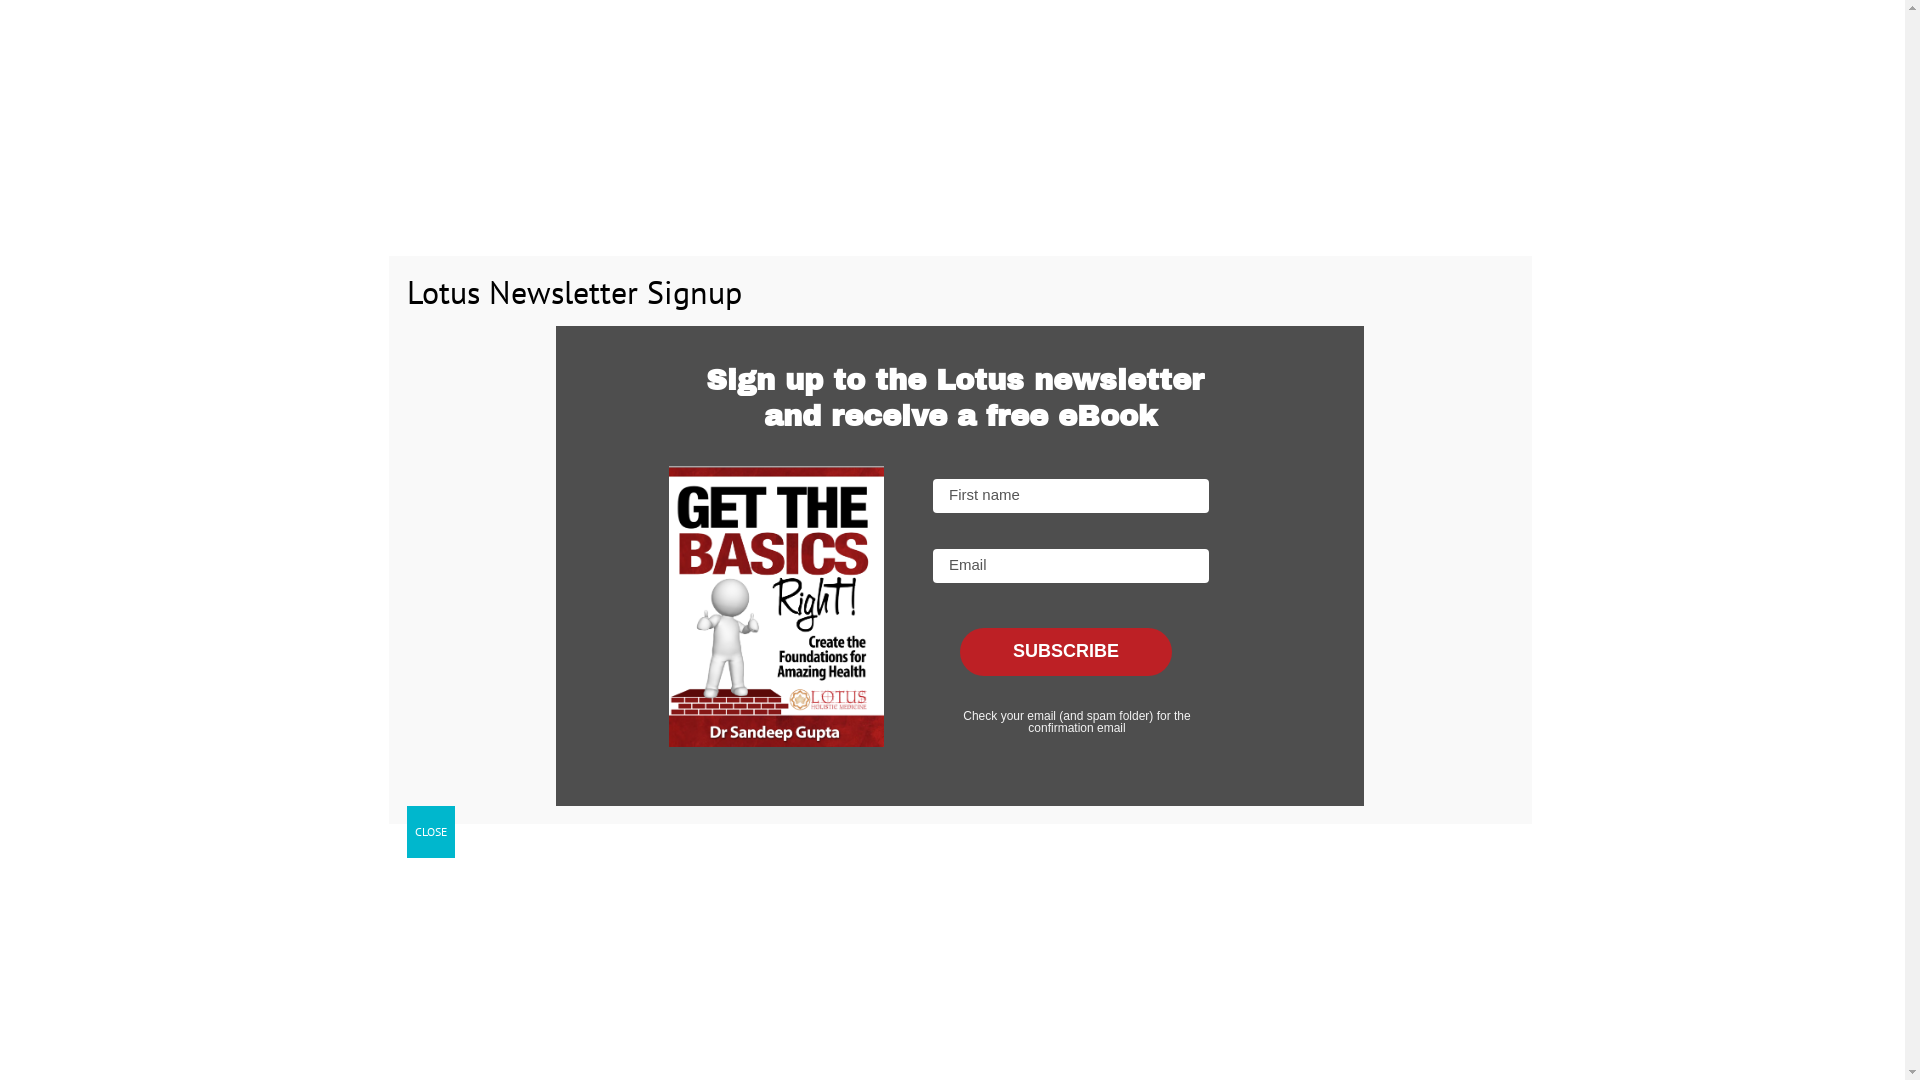 This screenshot has width=1920, height=1080. What do you see at coordinates (1476, 25) in the screenshot?
I see `LinkedIn` at bounding box center [1476, 25].